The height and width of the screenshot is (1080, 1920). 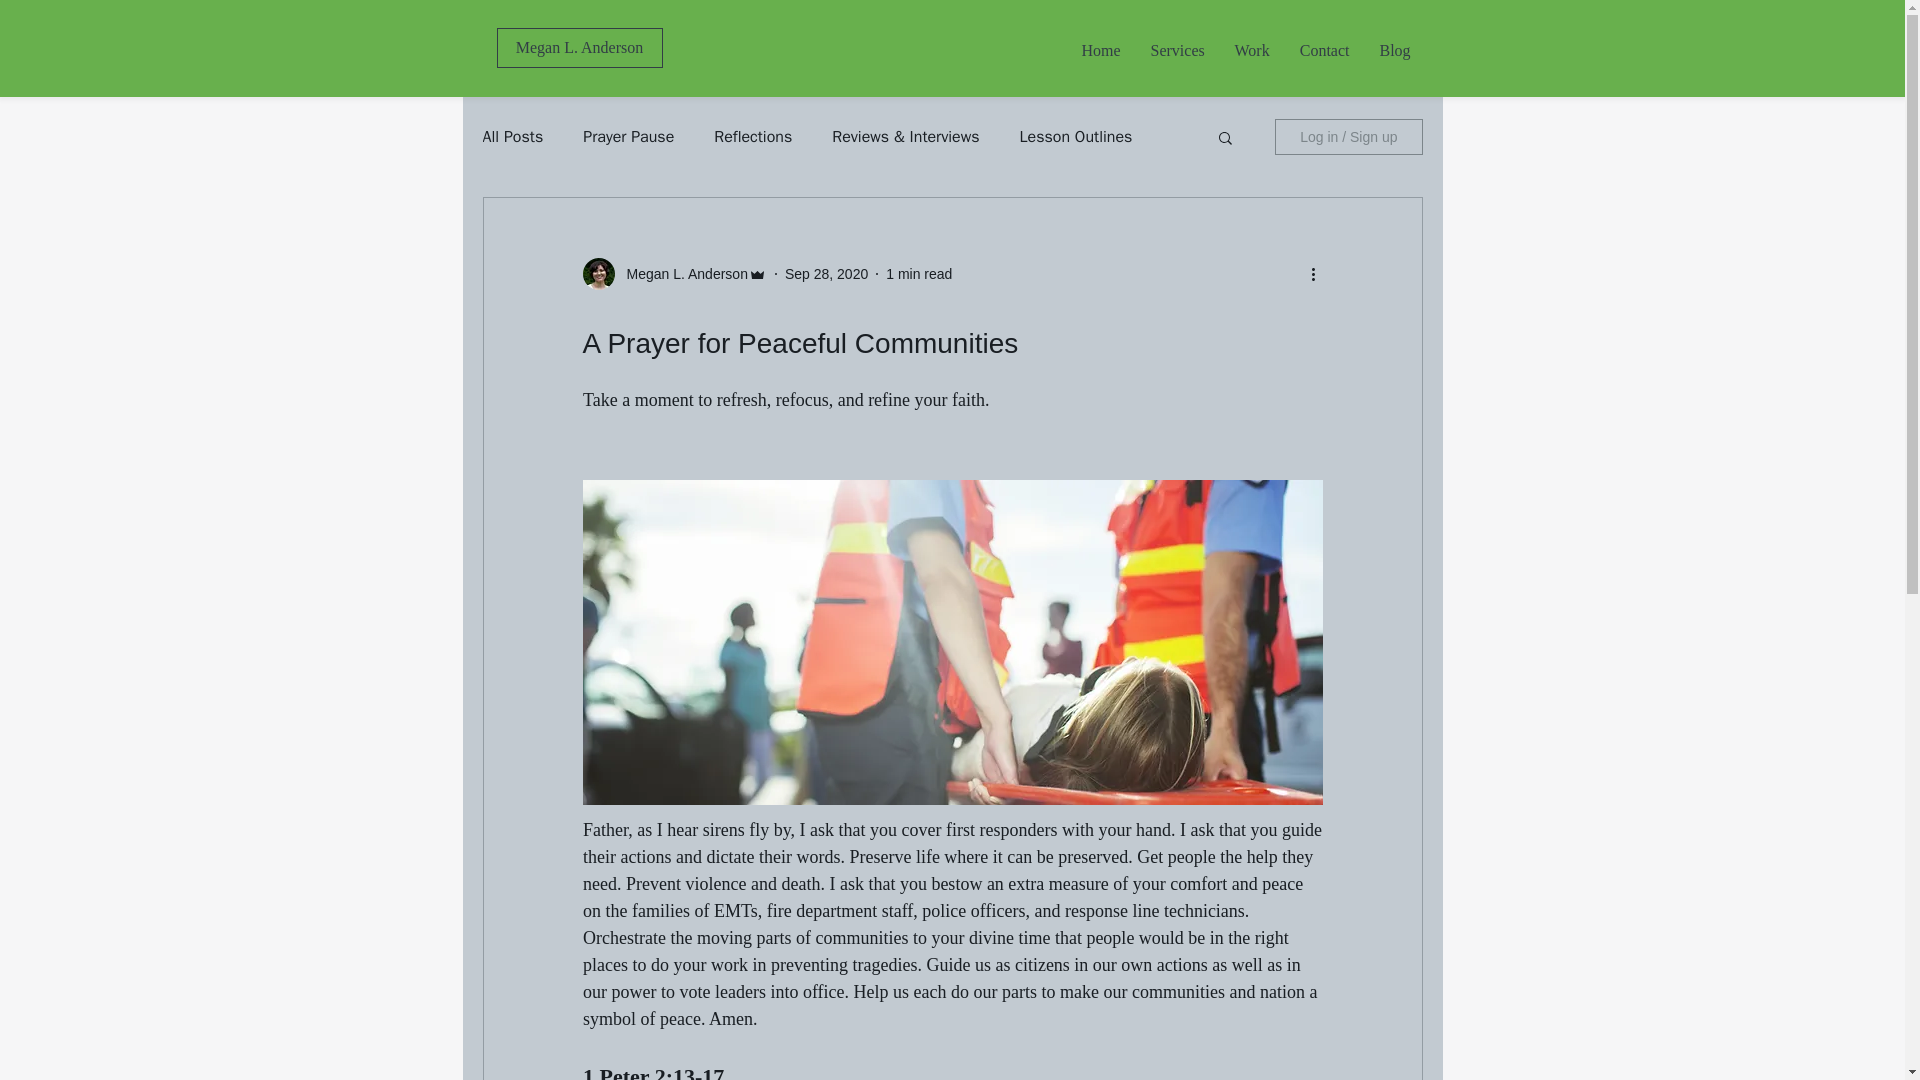 What do you see at coordinates (628, 136) in the screenshot?
I see `Prayer Pause` at bounding box center [628, 136].